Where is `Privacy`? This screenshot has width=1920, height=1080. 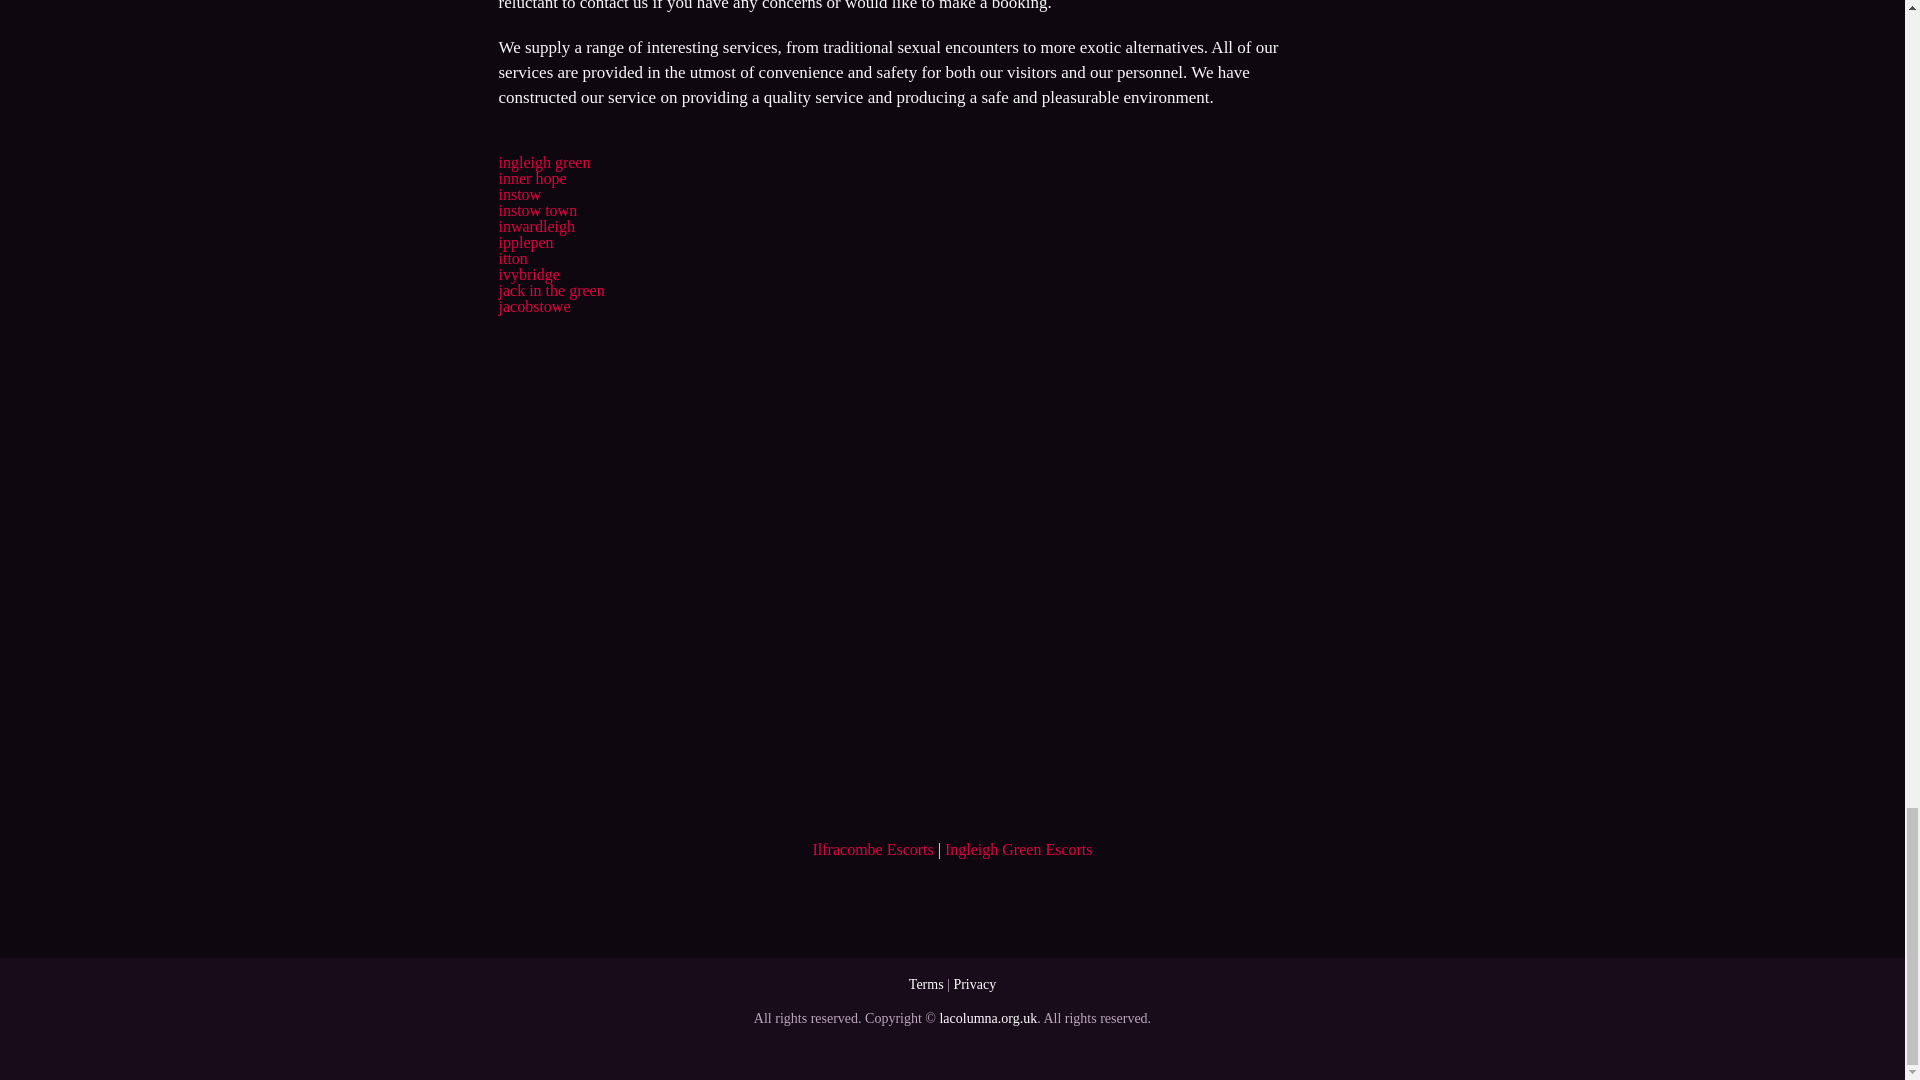 Privacy is located at coordinates (974, 984).